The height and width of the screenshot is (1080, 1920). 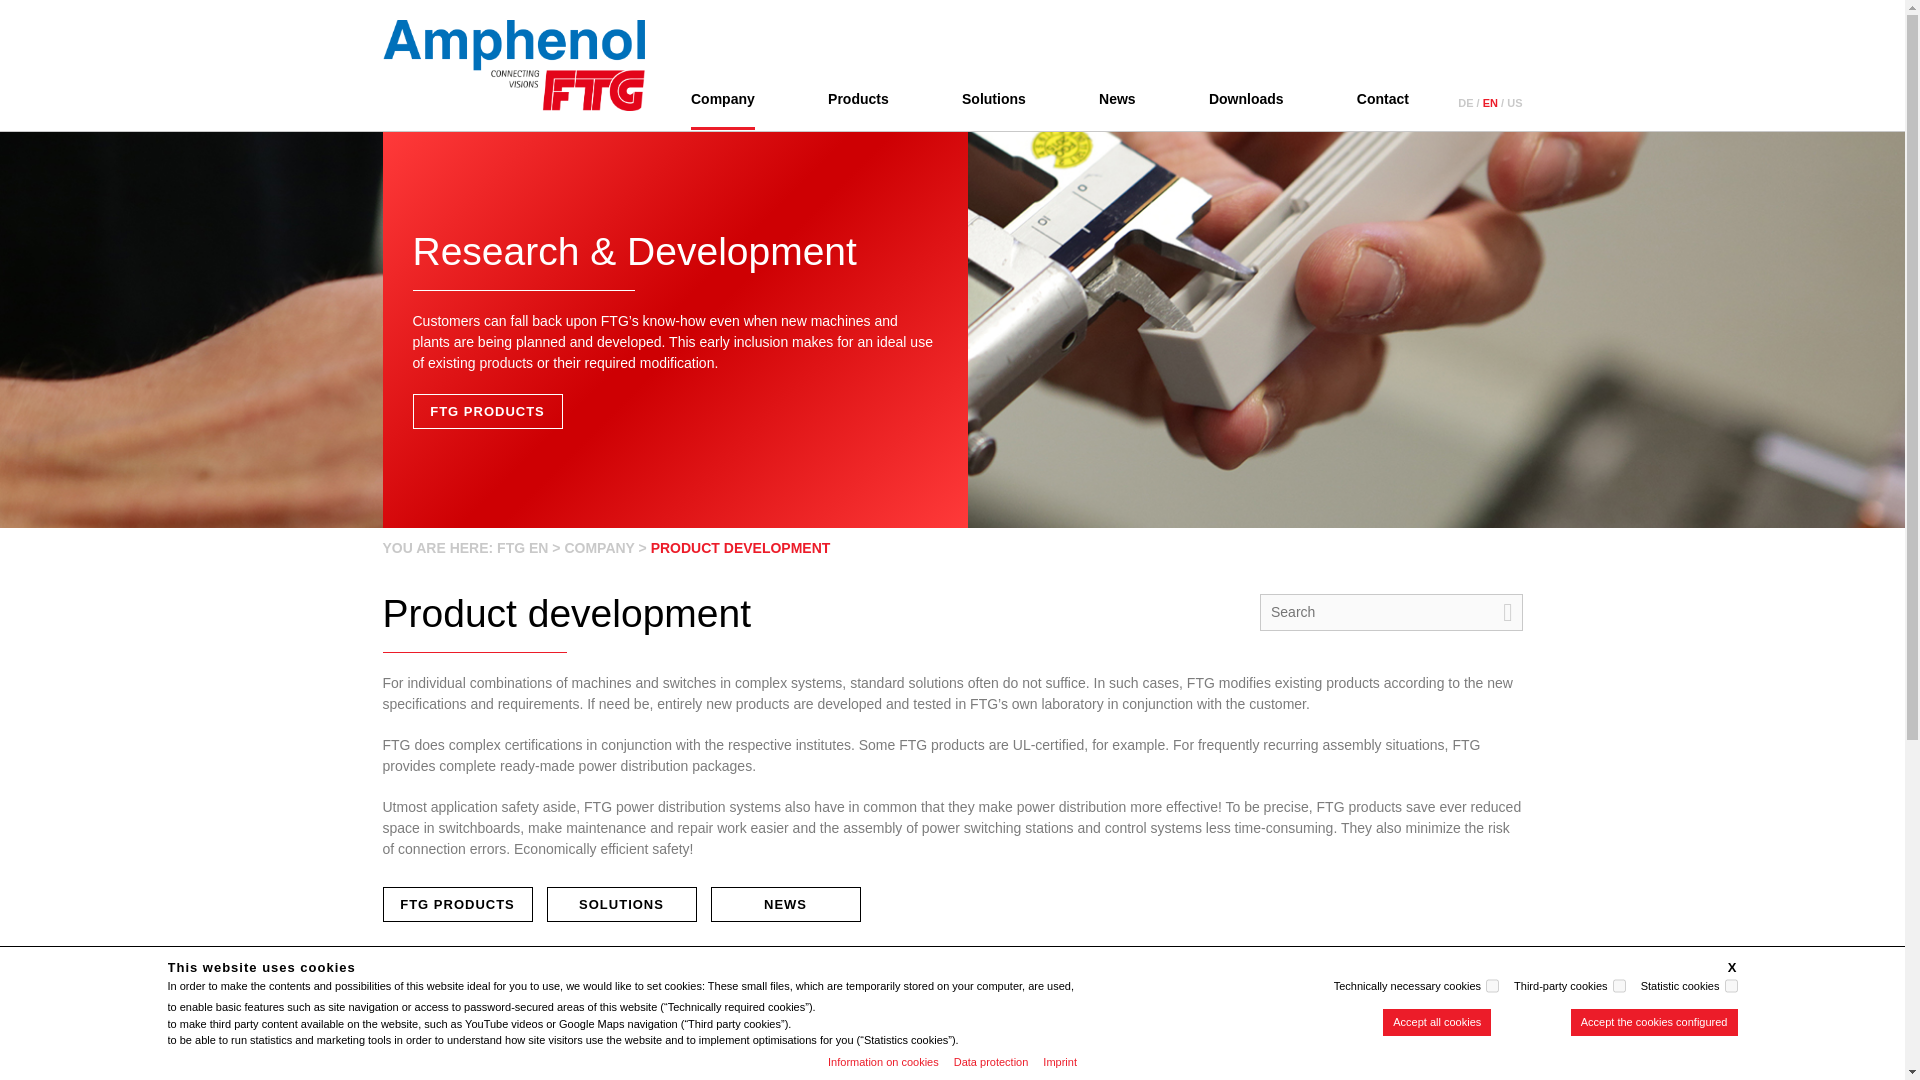 What do you see at coordinates (1117, 98) in the screenshot?
I see `News` at bounding box center [1117, 98].